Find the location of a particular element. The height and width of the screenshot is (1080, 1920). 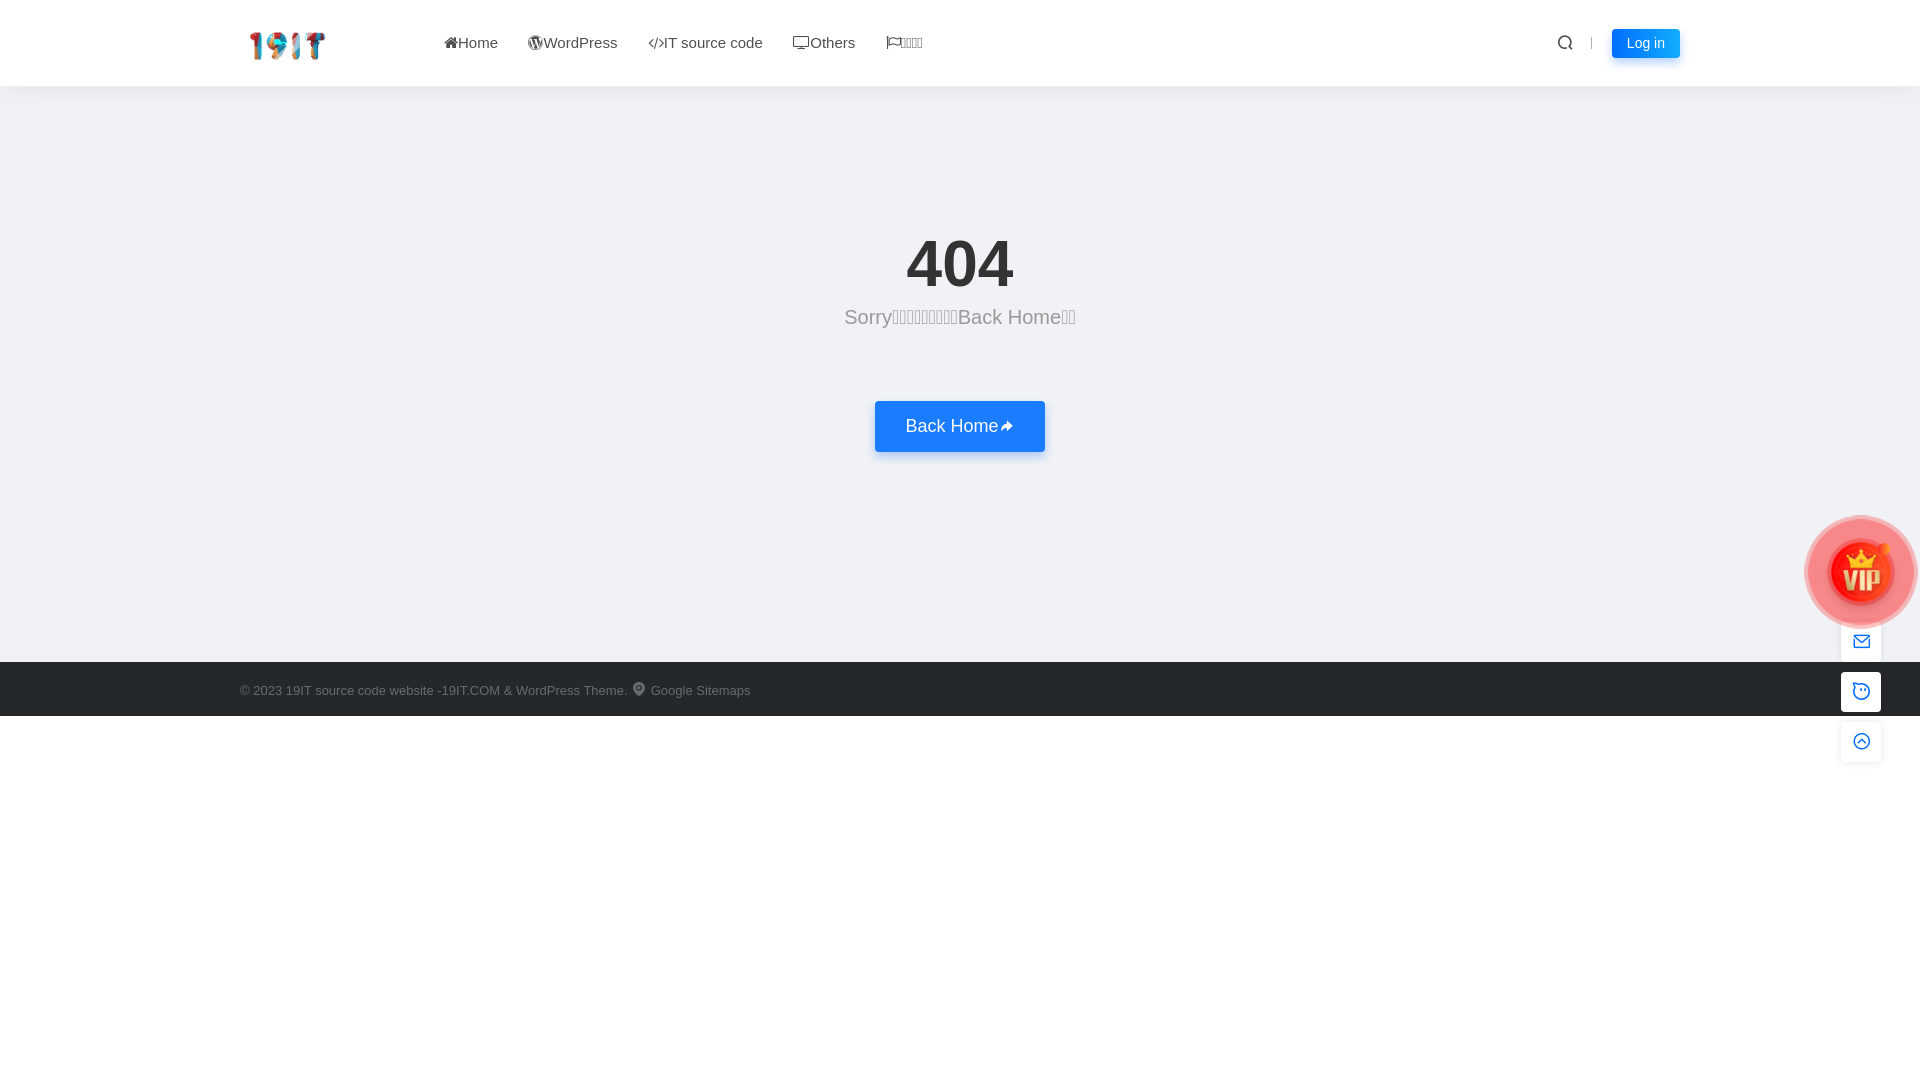

Log in is located at coordinates (1646, 42).